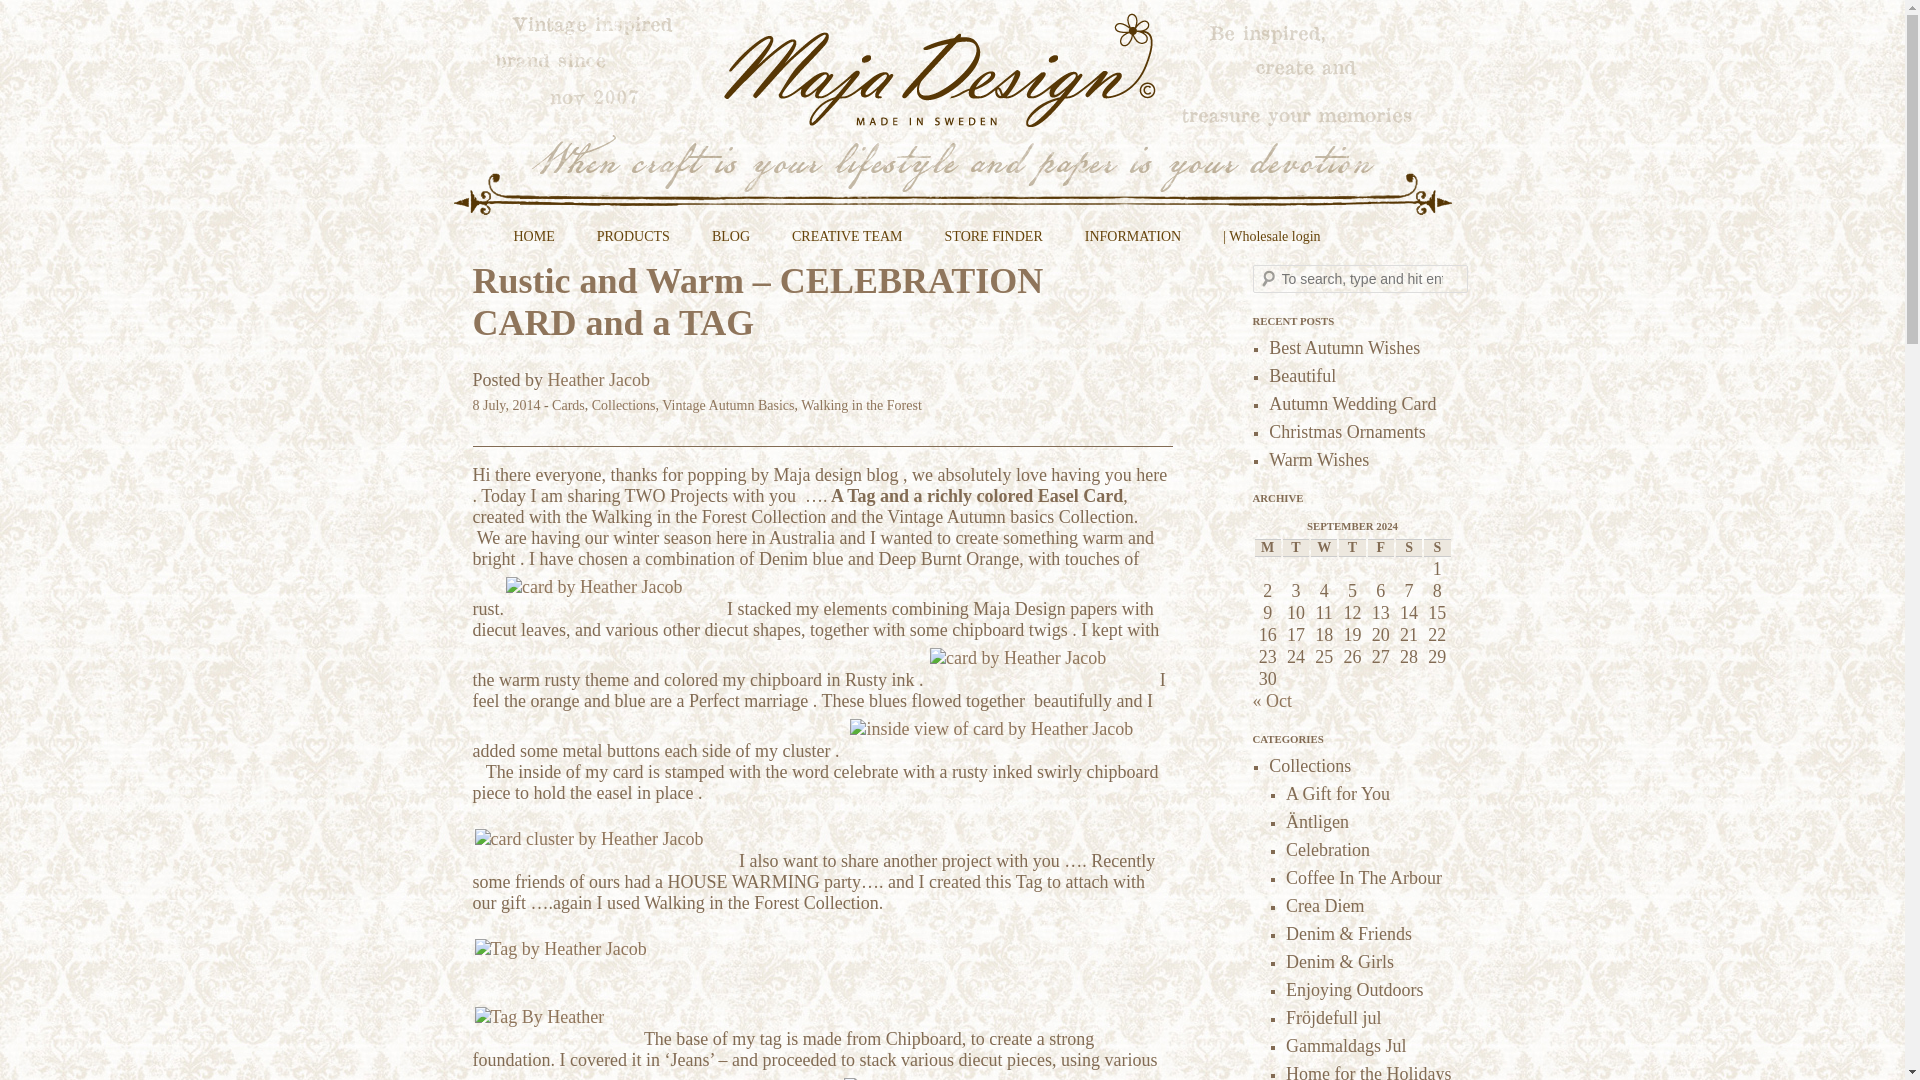  Describe the element at coordinates (533, 244) in the screenshot. I see `HOME` at that location.